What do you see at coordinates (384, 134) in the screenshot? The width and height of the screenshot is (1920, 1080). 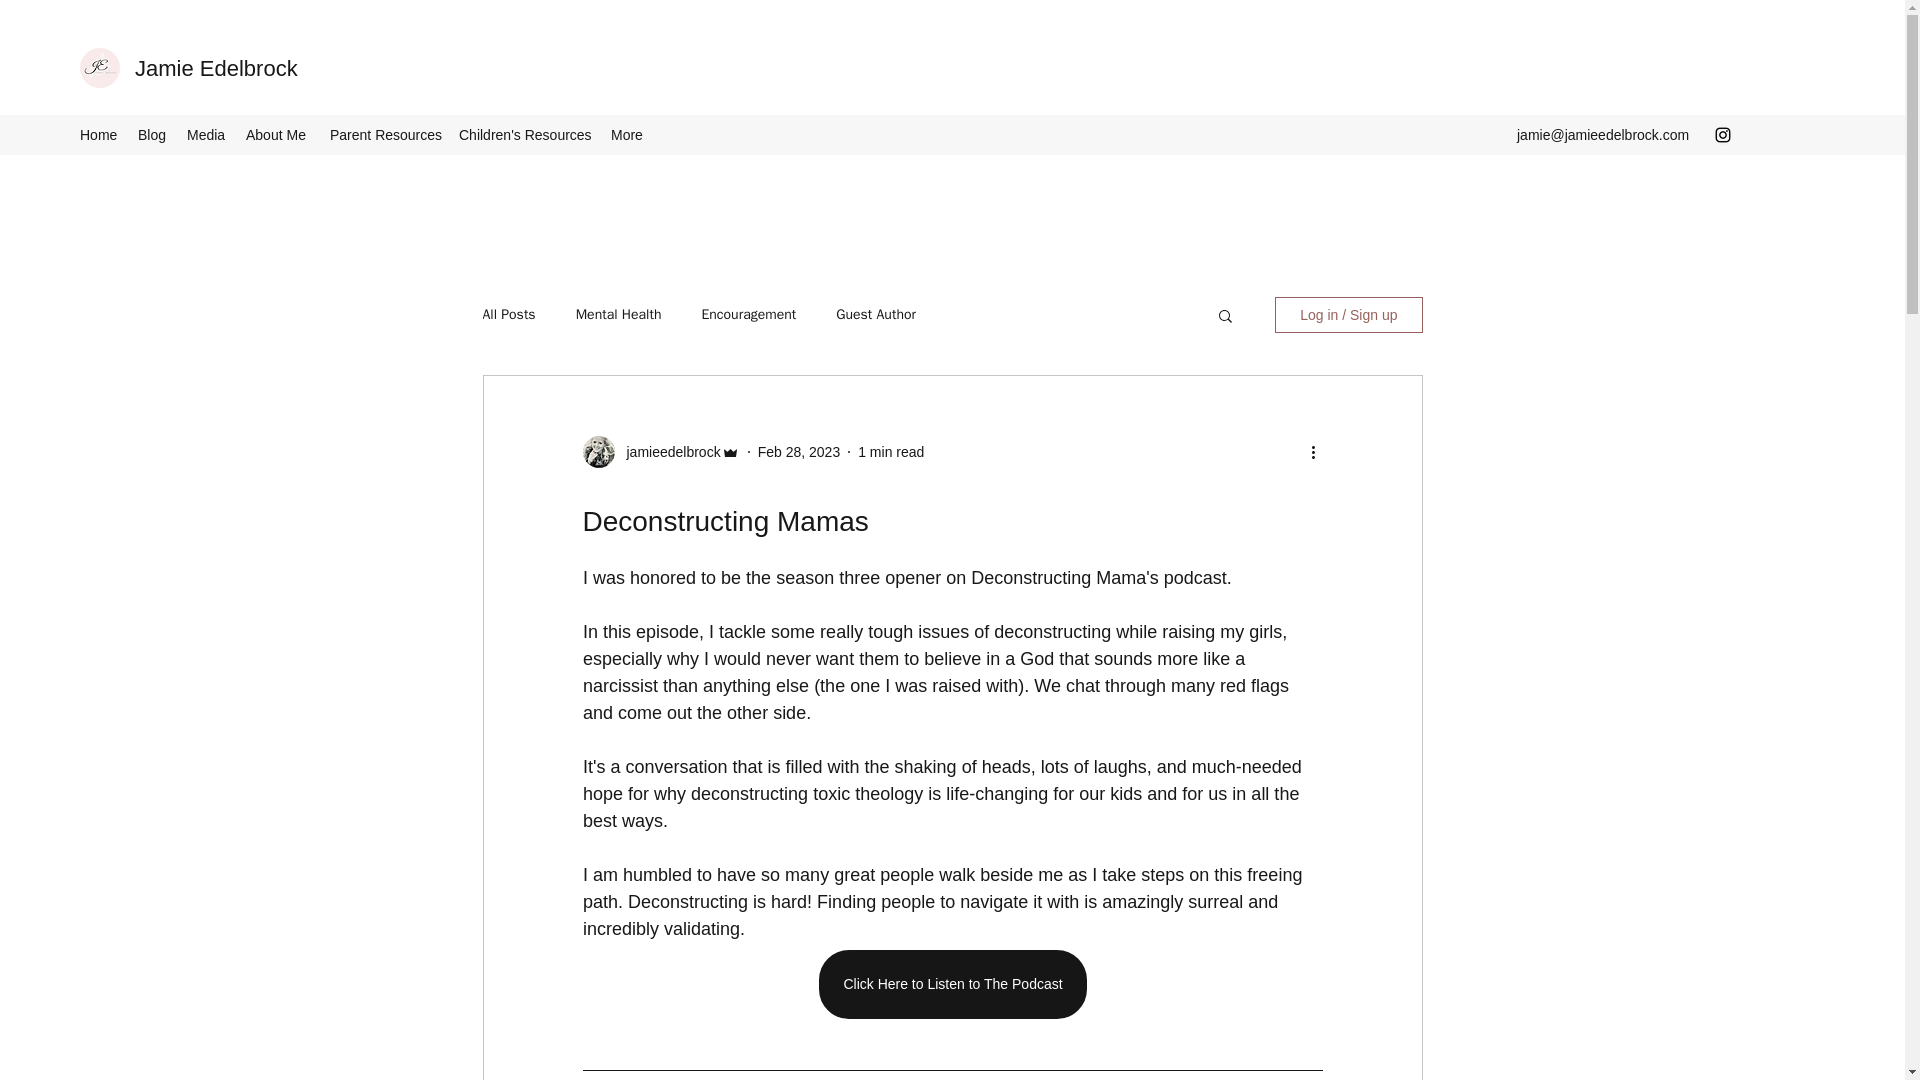 I see `Parent Resources` at bounding box center [384, 134].